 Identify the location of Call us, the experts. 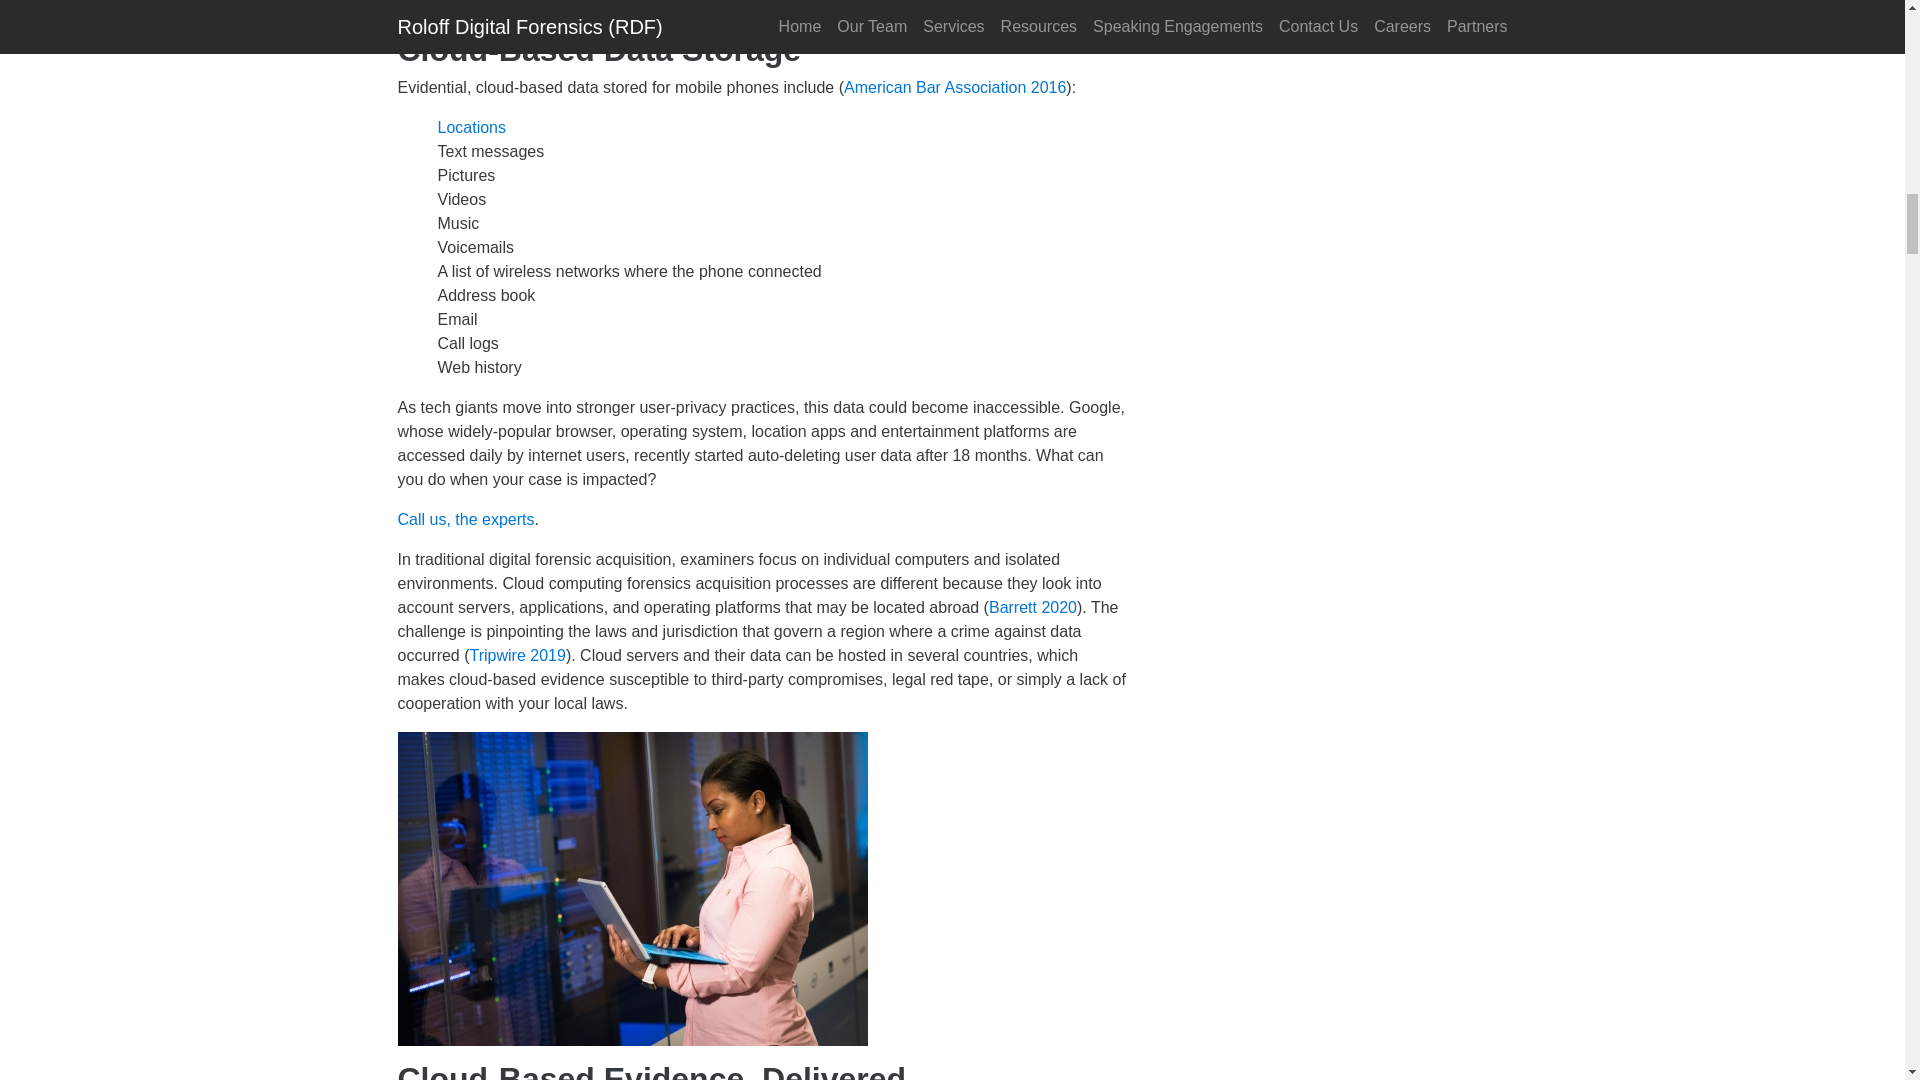
(466, 519).